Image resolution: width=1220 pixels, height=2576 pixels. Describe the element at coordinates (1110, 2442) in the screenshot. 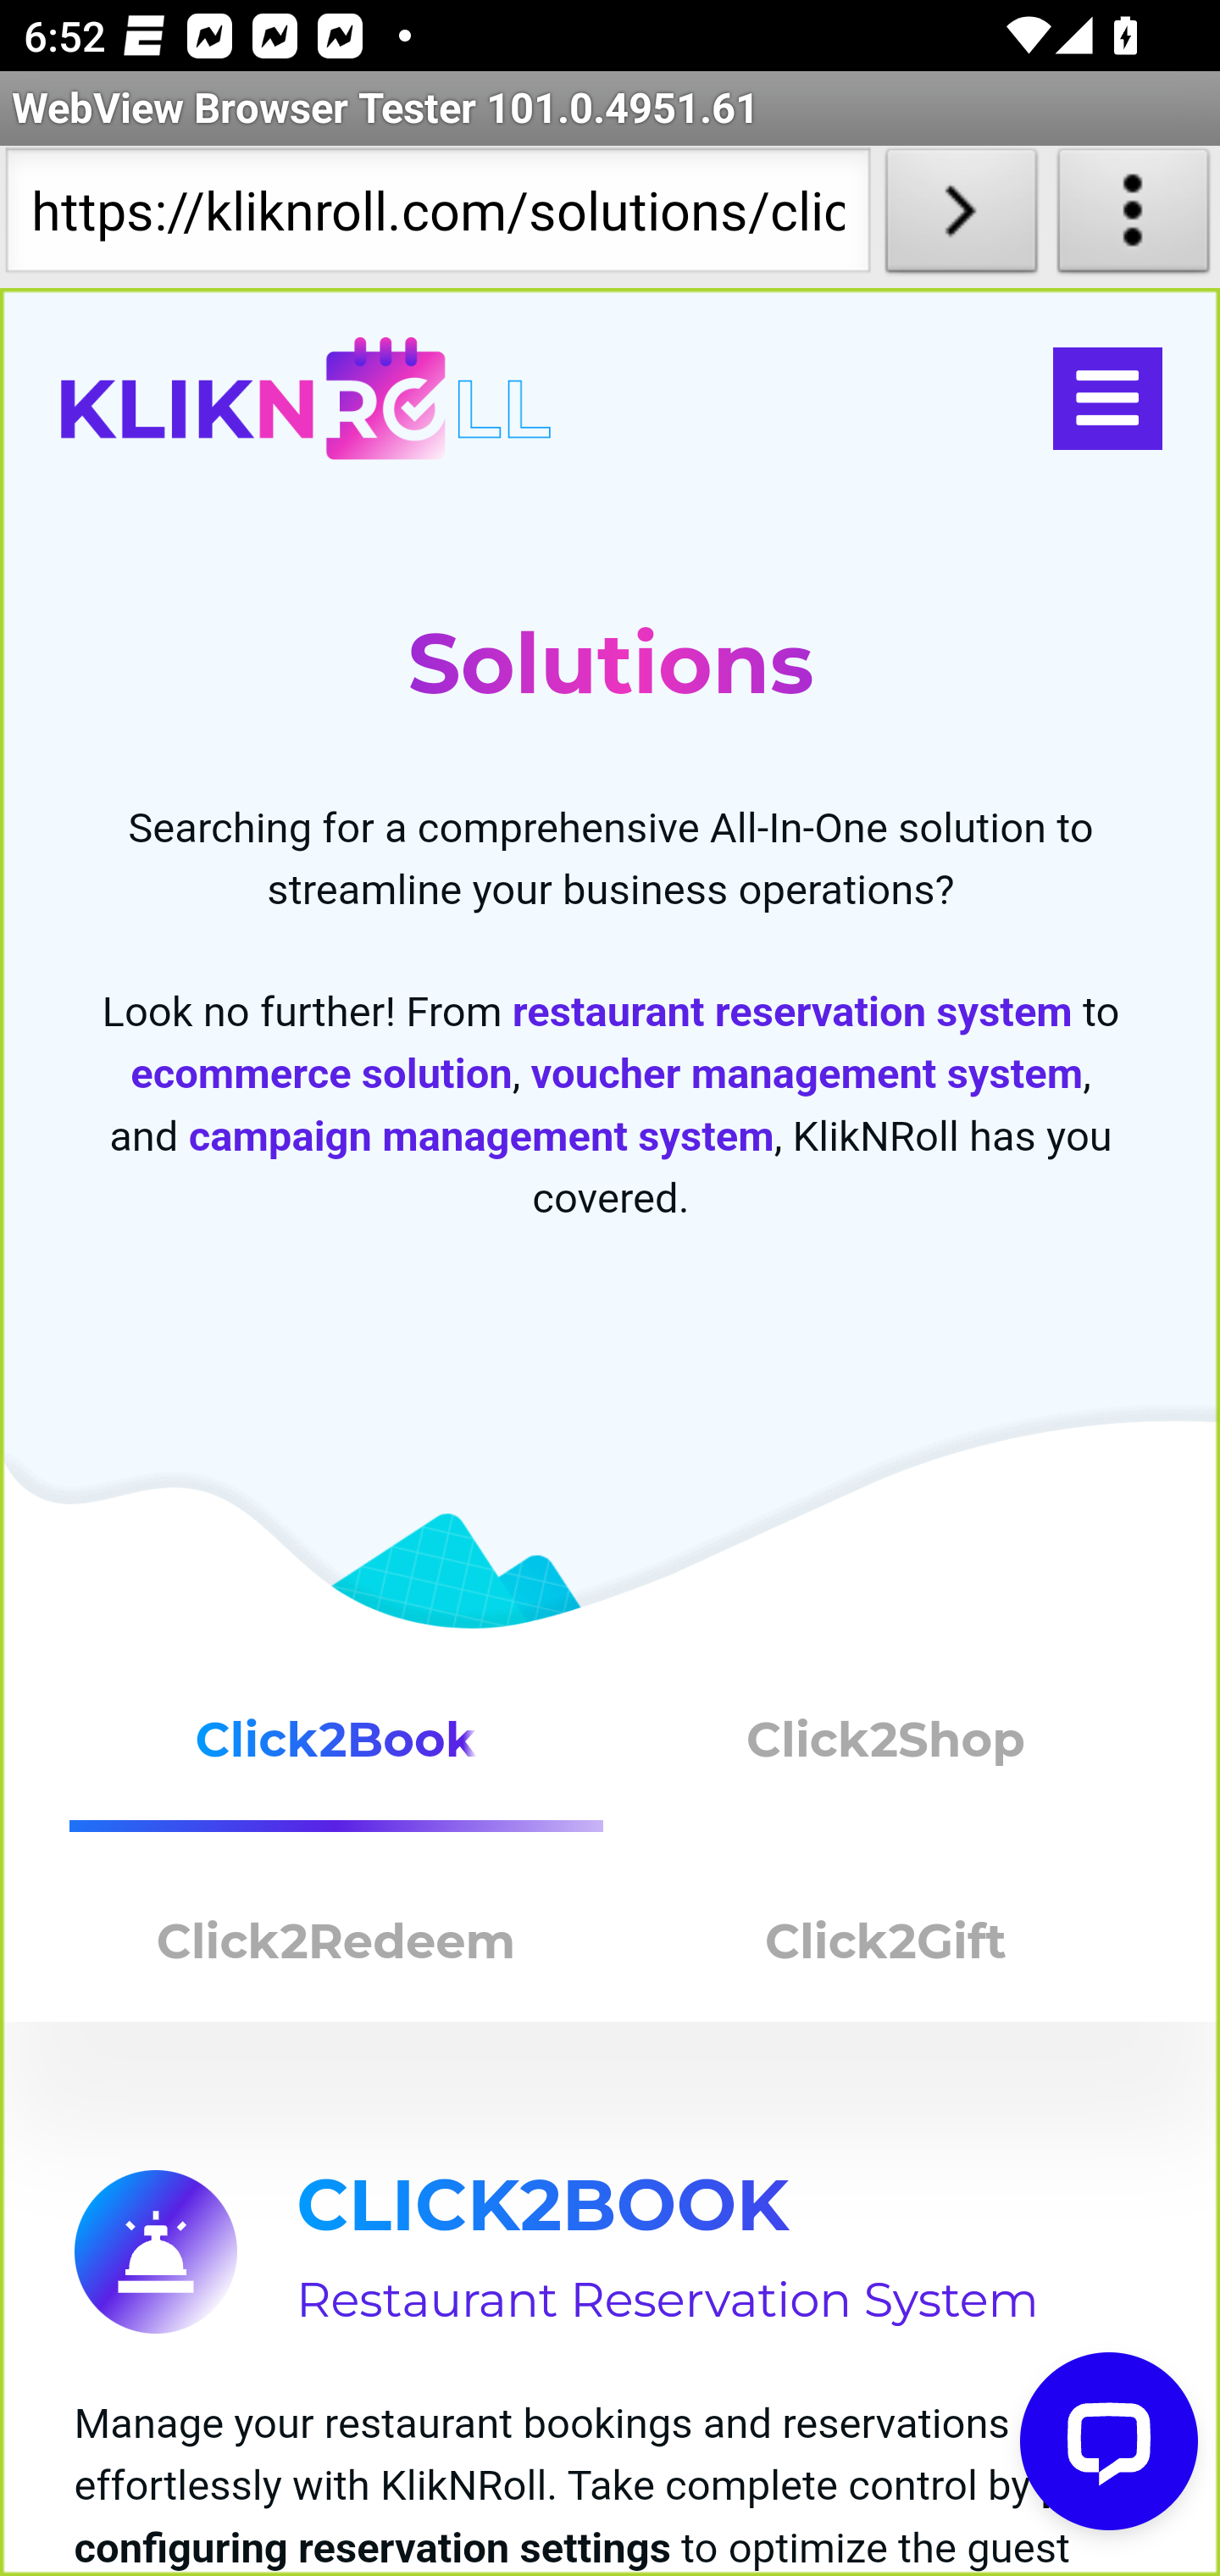

I see `Open LiveChat chat widget` at that location.